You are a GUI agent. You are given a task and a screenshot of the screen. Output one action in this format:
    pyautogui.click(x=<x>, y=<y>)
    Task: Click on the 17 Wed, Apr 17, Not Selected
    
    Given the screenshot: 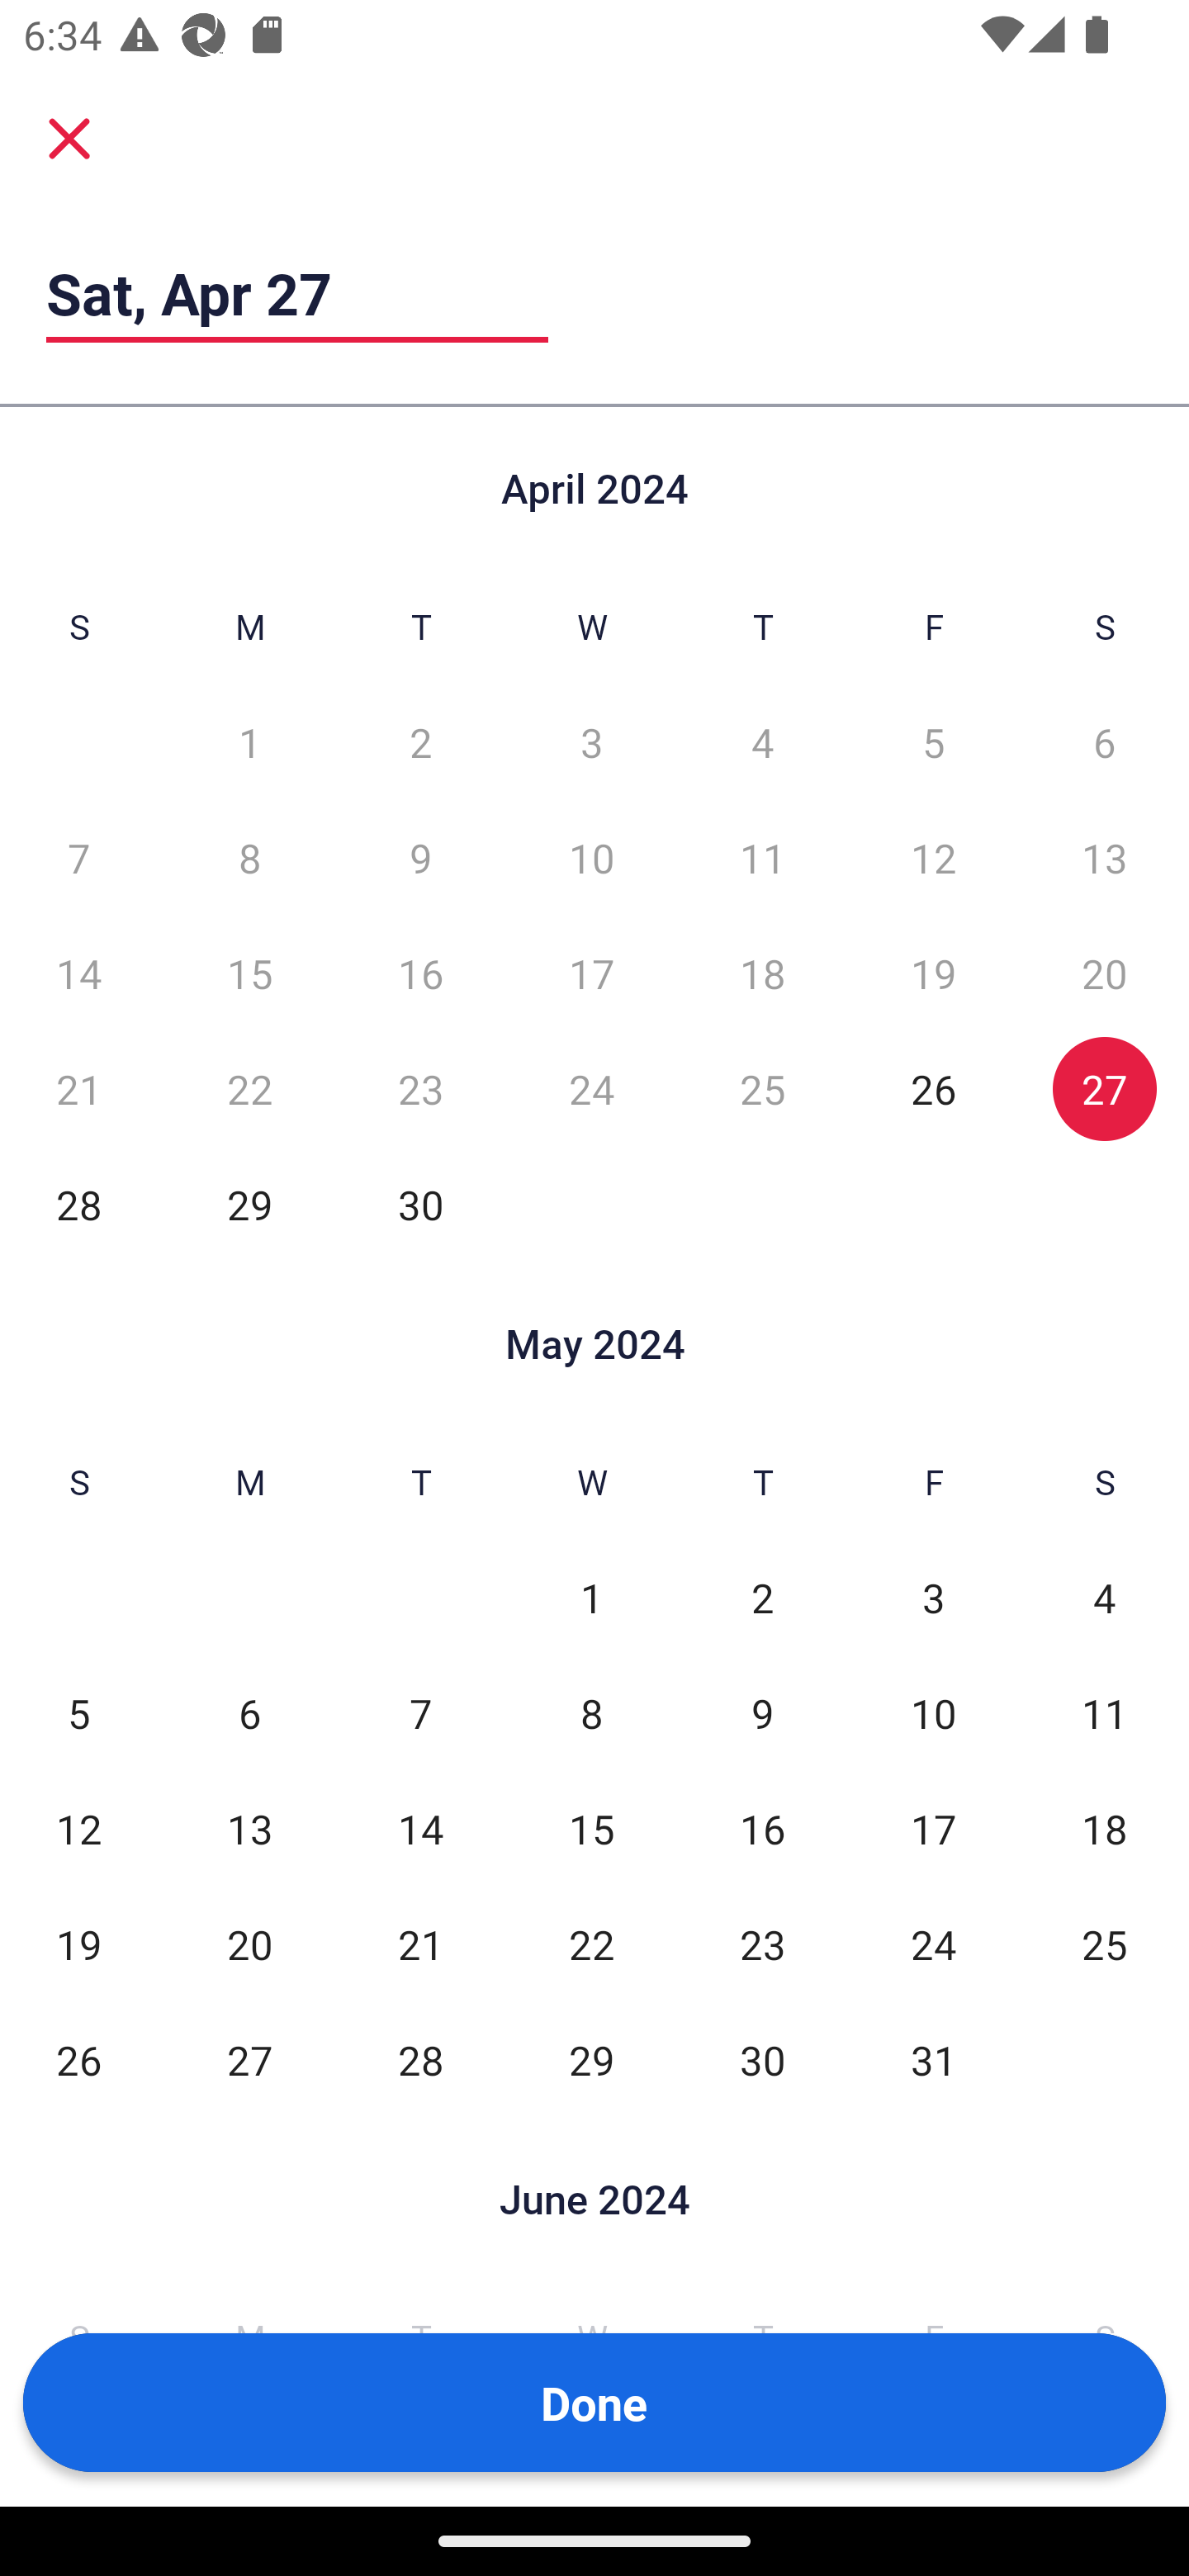 What is the action you would take?
    pyautogui.click(x=591, y=973)
    